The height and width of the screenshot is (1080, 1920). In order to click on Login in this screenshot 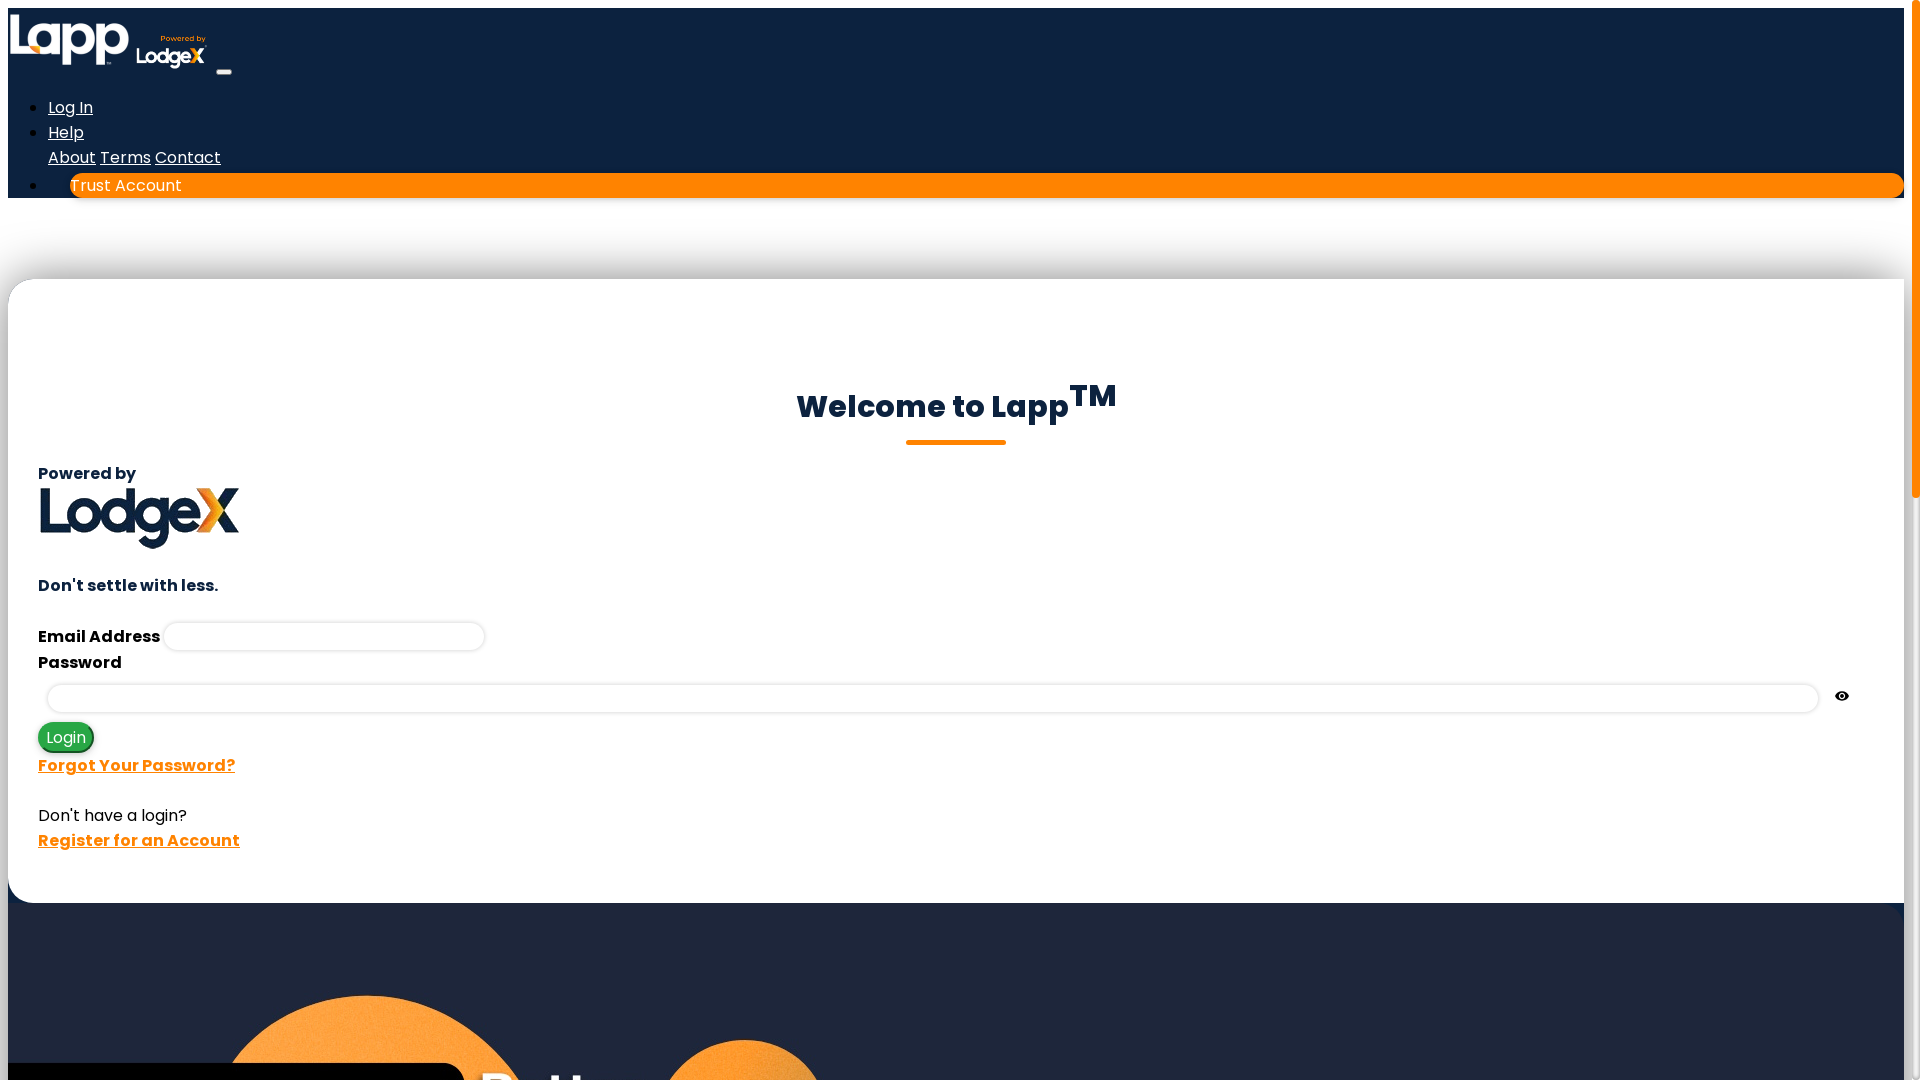, I will do `click(66, 738)`.